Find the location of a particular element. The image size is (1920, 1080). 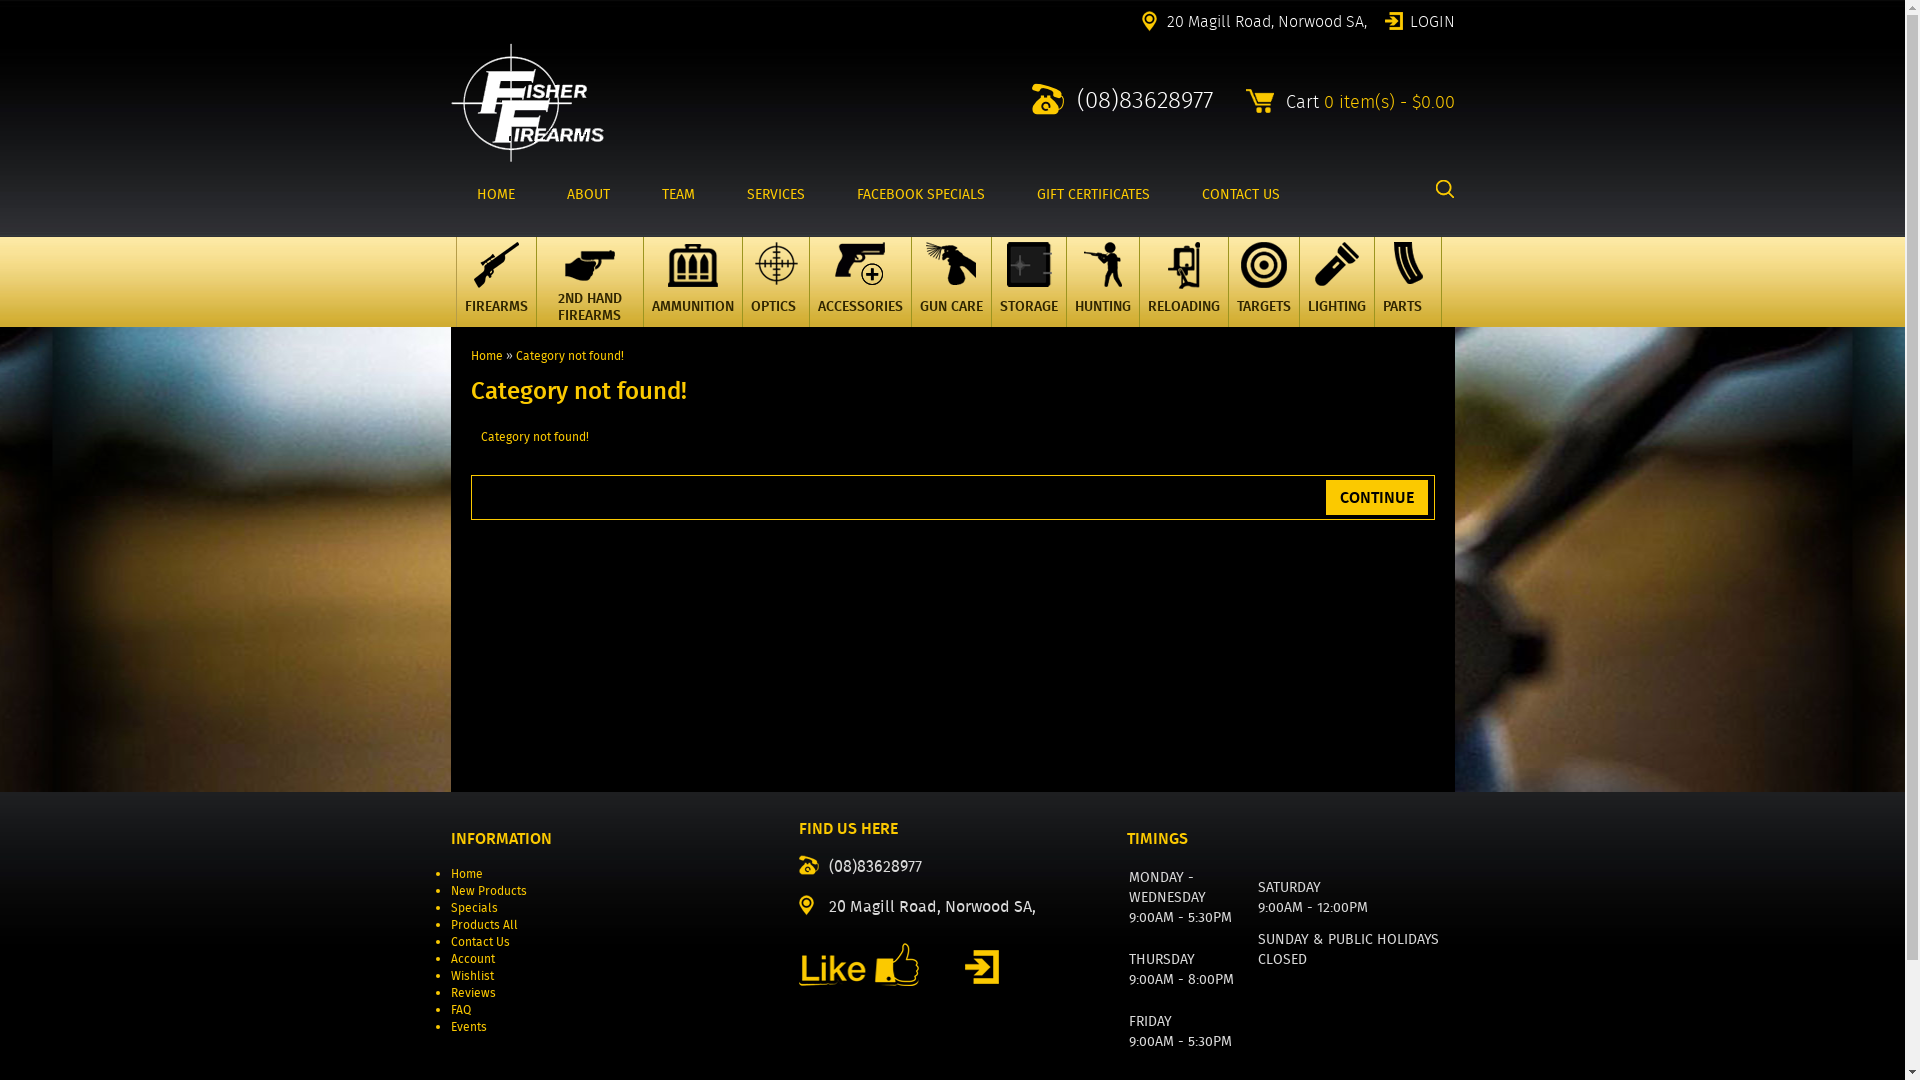

LOGIN is located at coordinates (1419, 20).